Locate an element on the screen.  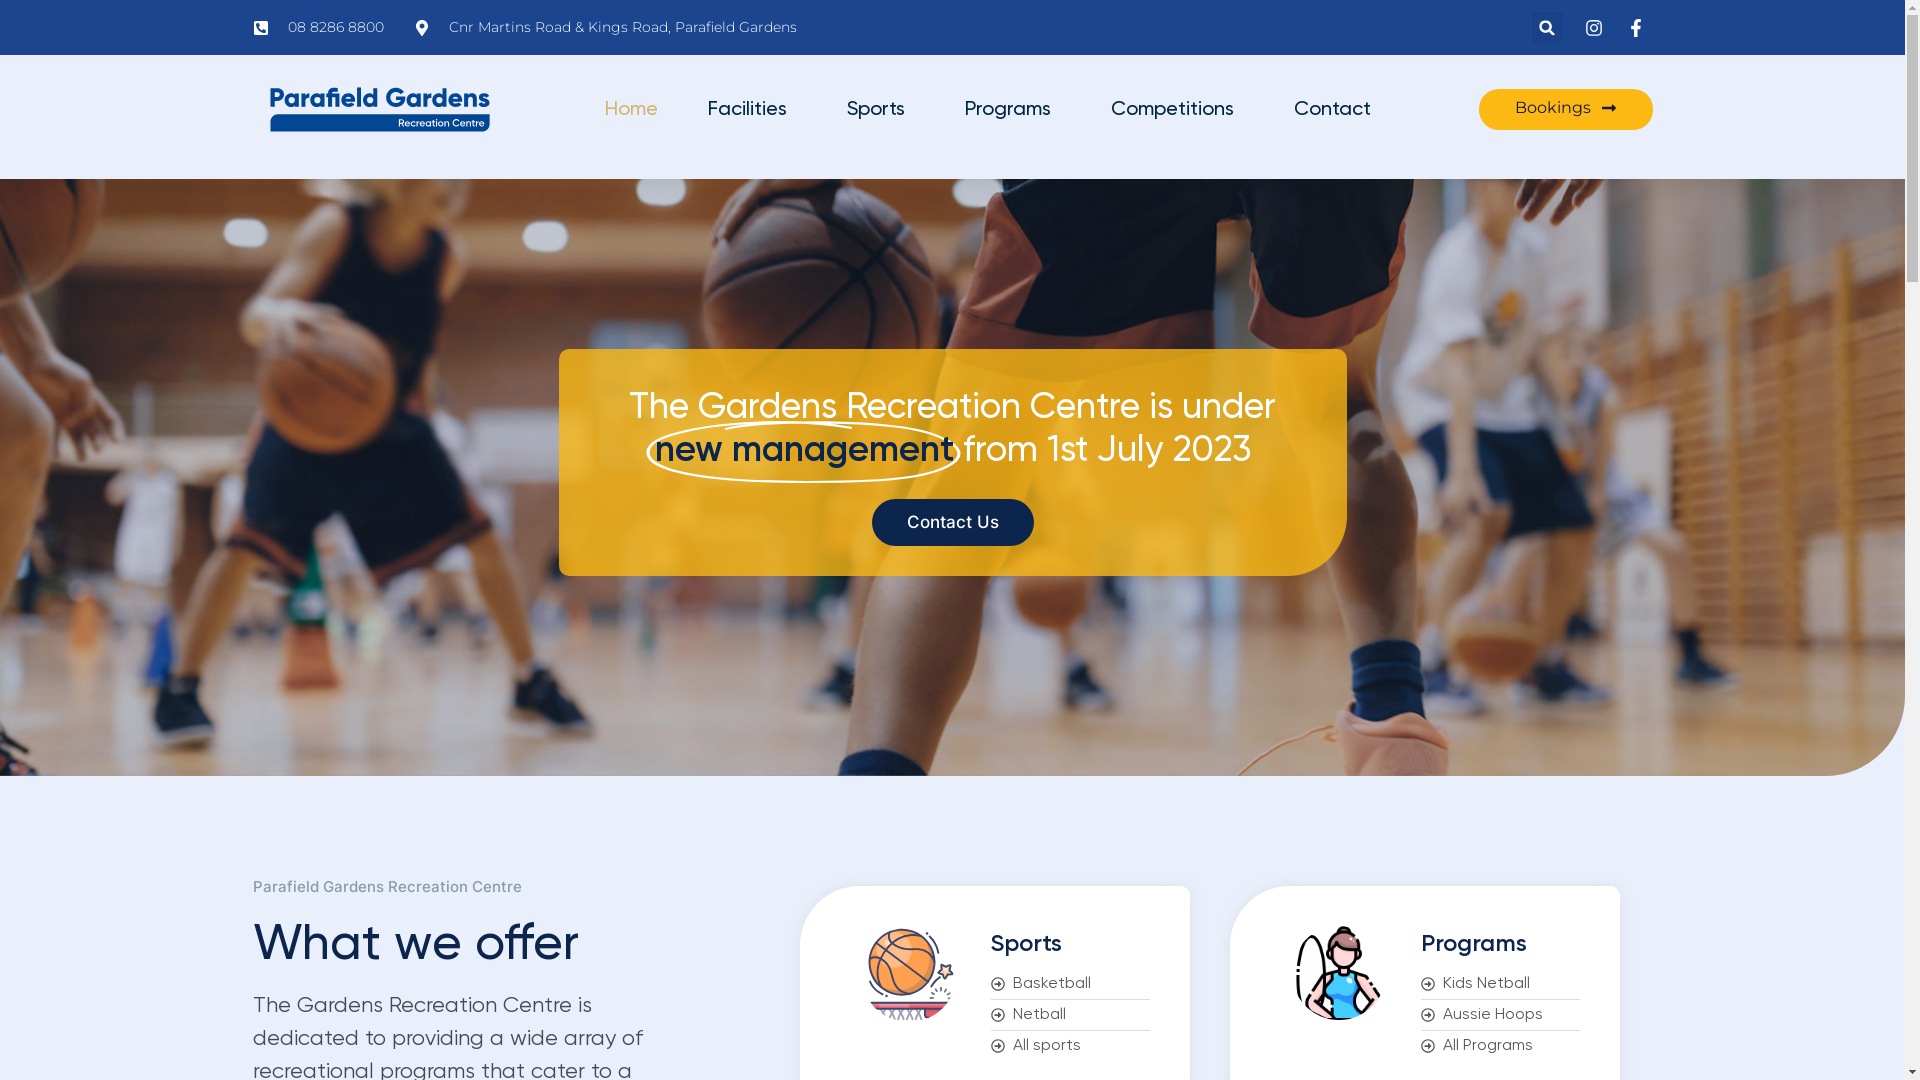
Contact Us is located at coordinates (953, 522).